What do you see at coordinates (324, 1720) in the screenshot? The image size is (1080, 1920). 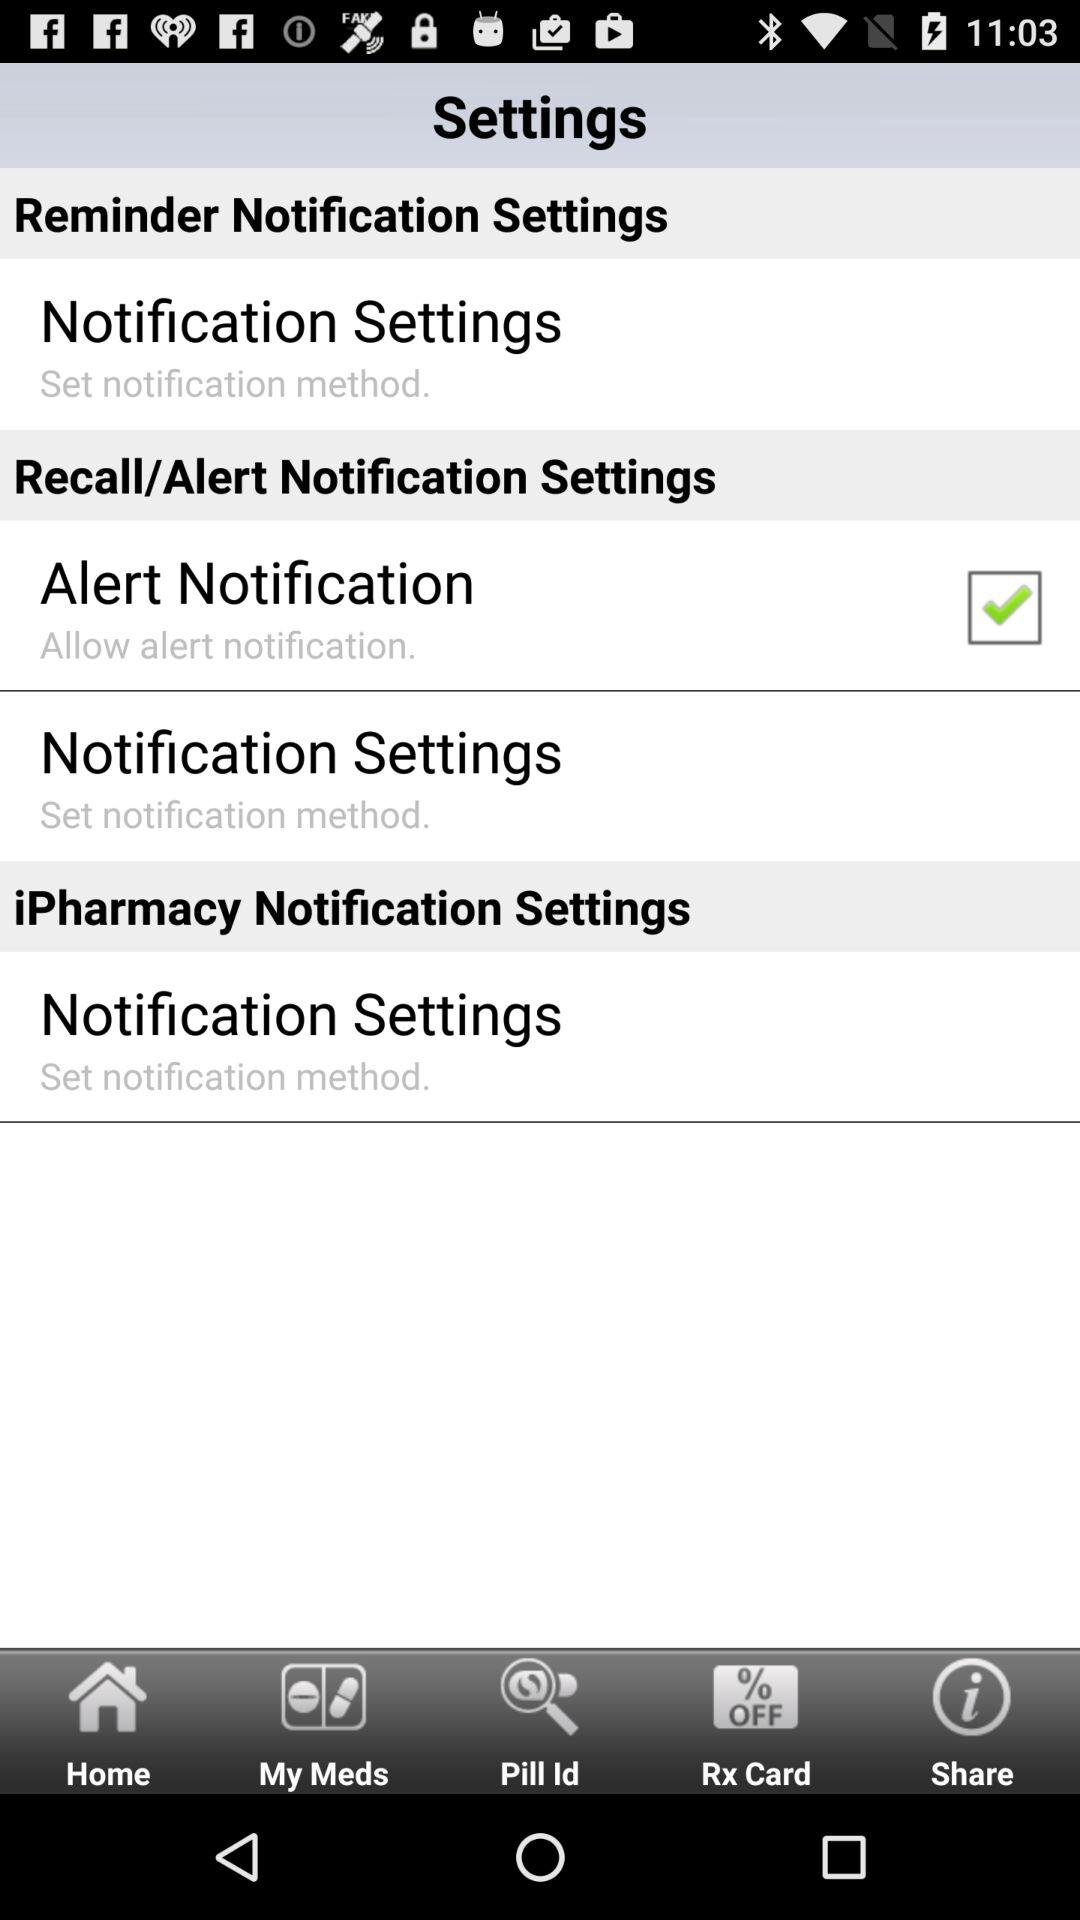 I see `turn on the my meds item` at bounding box center [324, 1720].